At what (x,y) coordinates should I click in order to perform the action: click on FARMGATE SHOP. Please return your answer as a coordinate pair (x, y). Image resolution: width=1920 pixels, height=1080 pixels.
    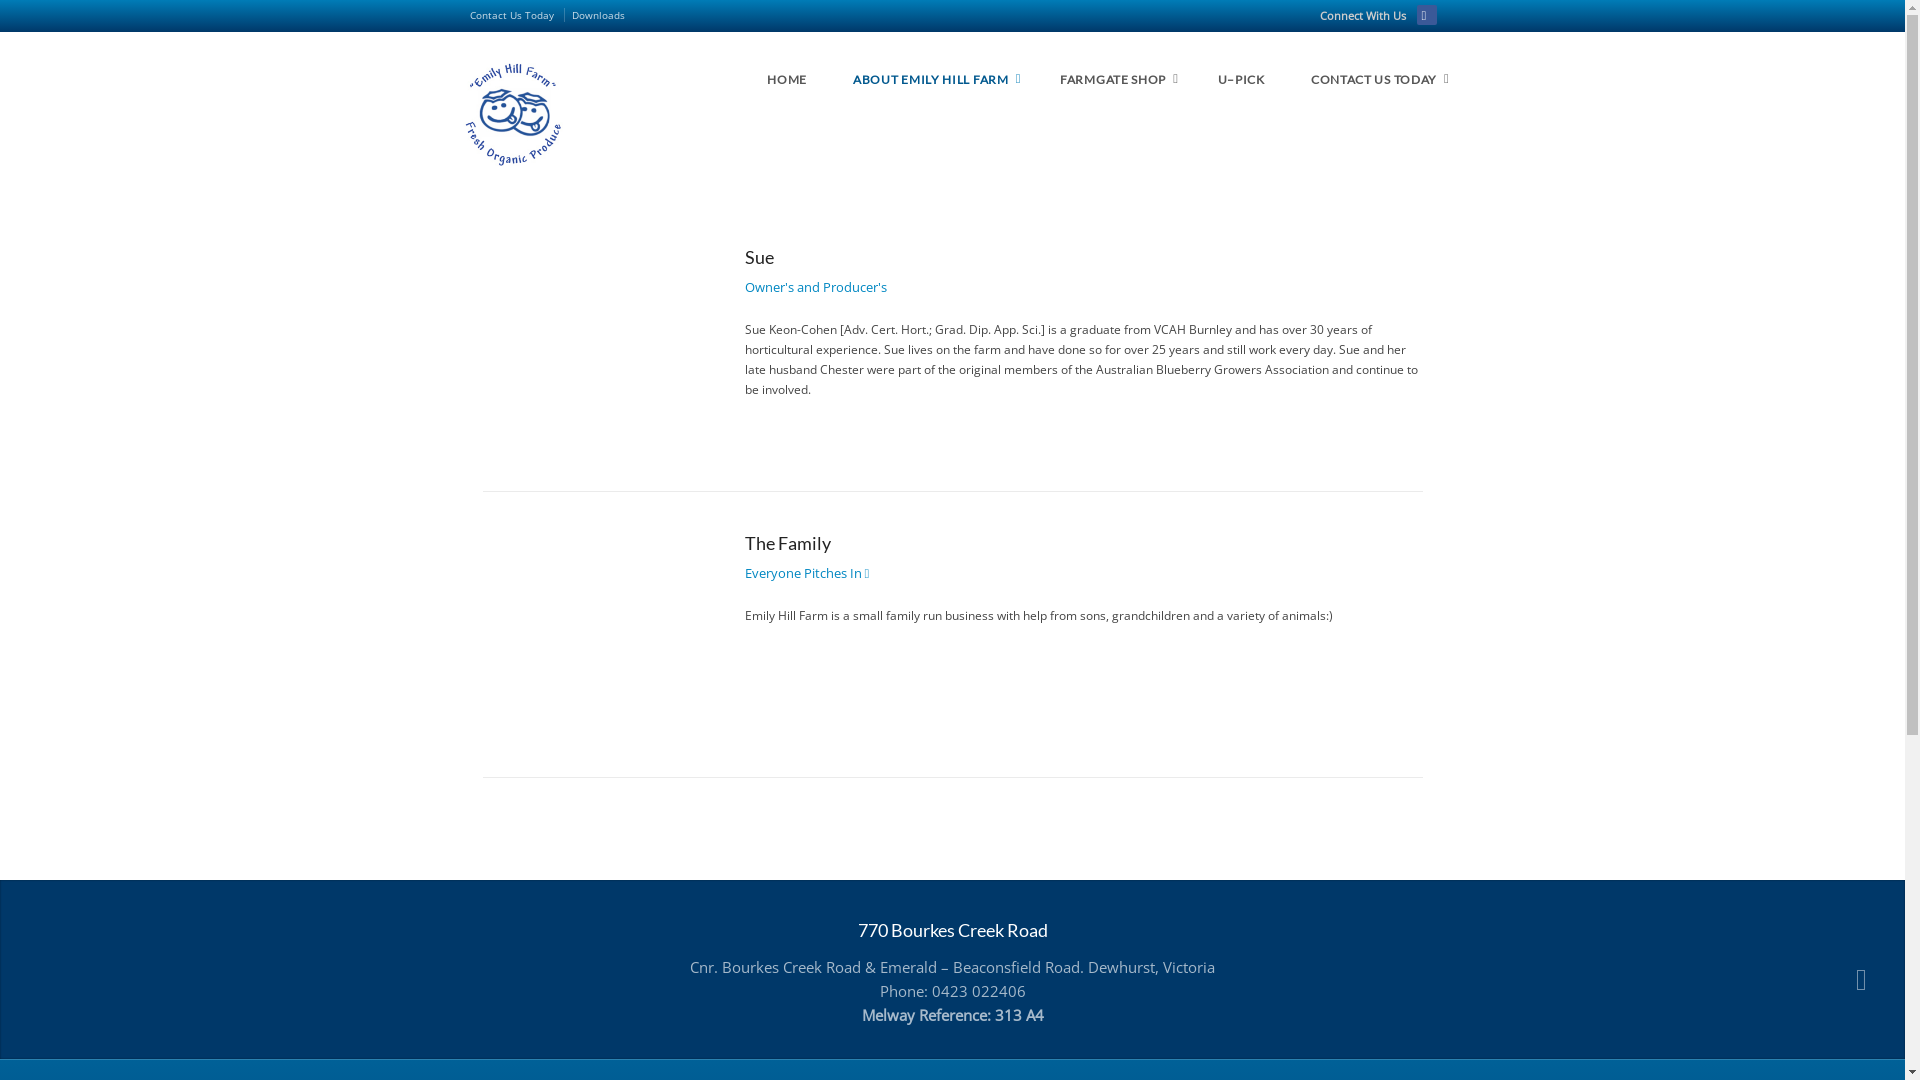
    Looking at the image, I should click on (1116, 80).